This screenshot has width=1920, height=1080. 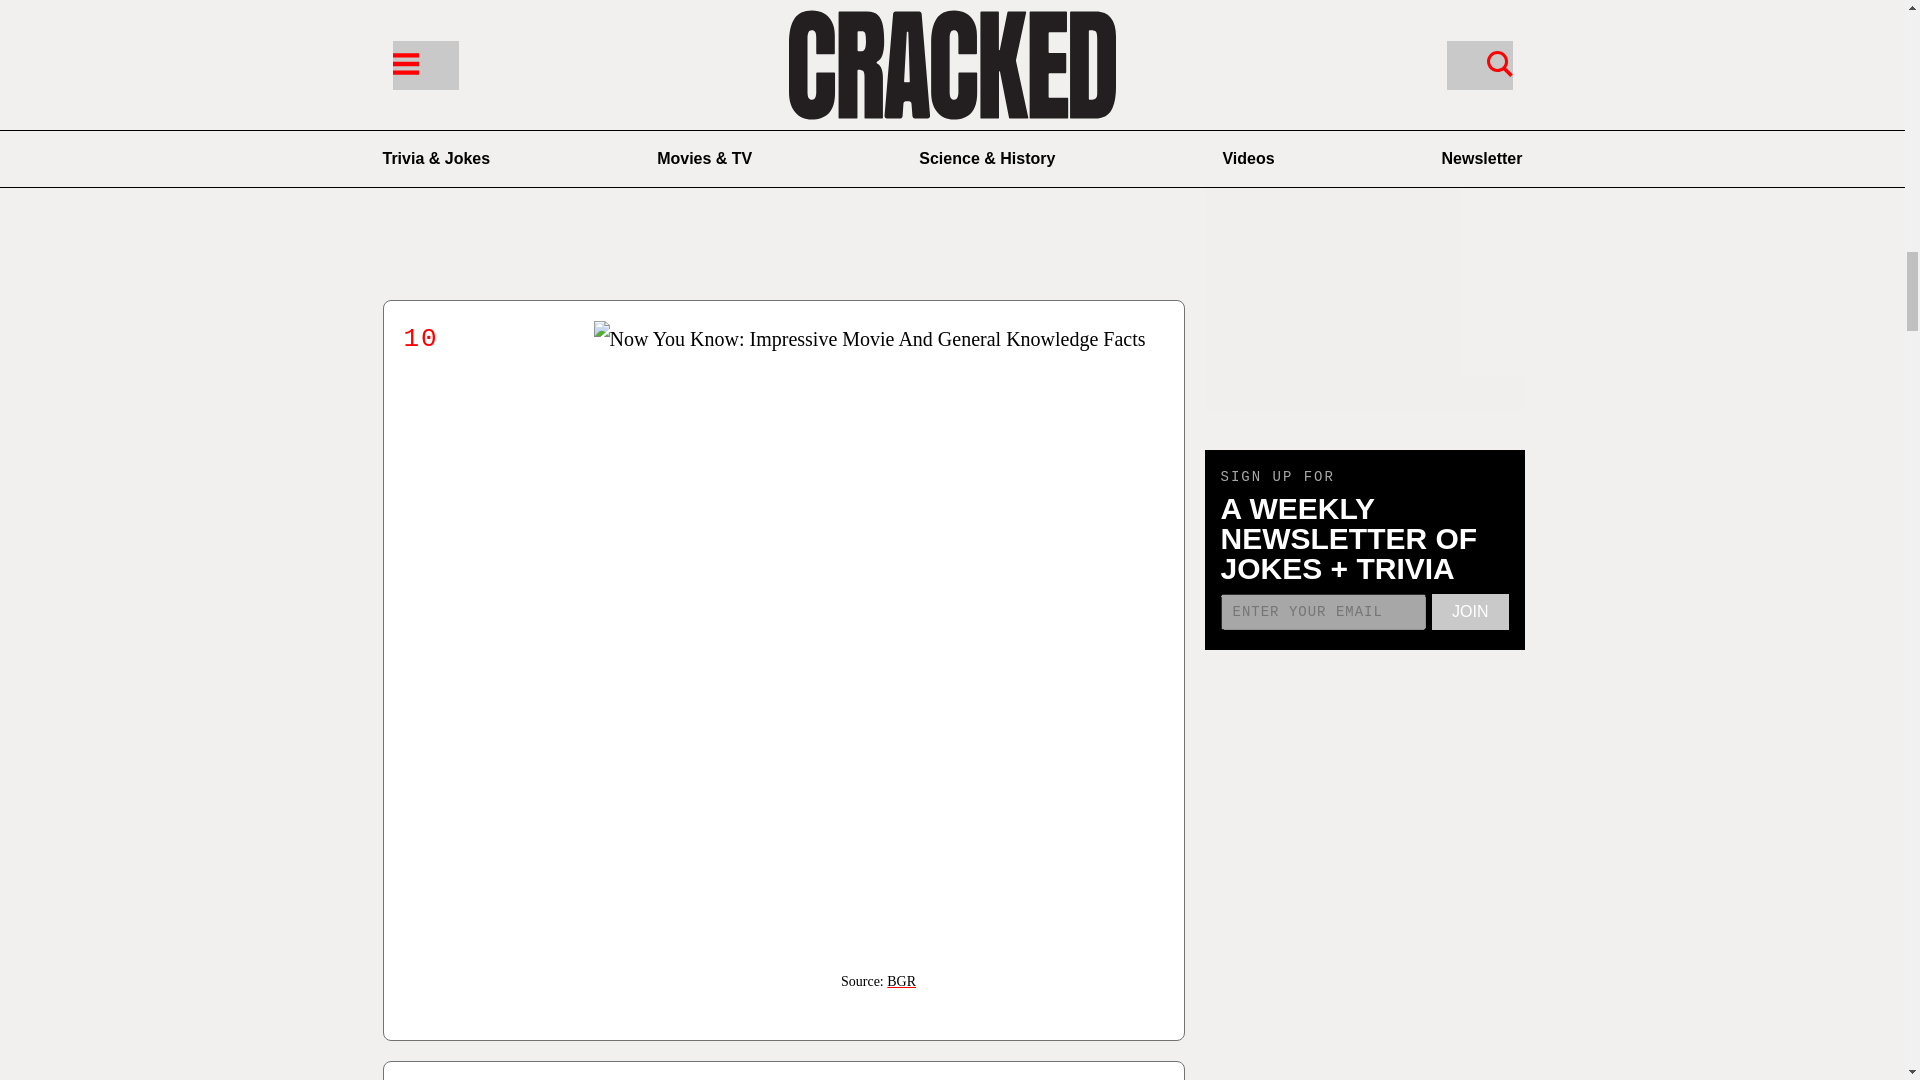 I want to click on BGR, so click(x=901, y=982).